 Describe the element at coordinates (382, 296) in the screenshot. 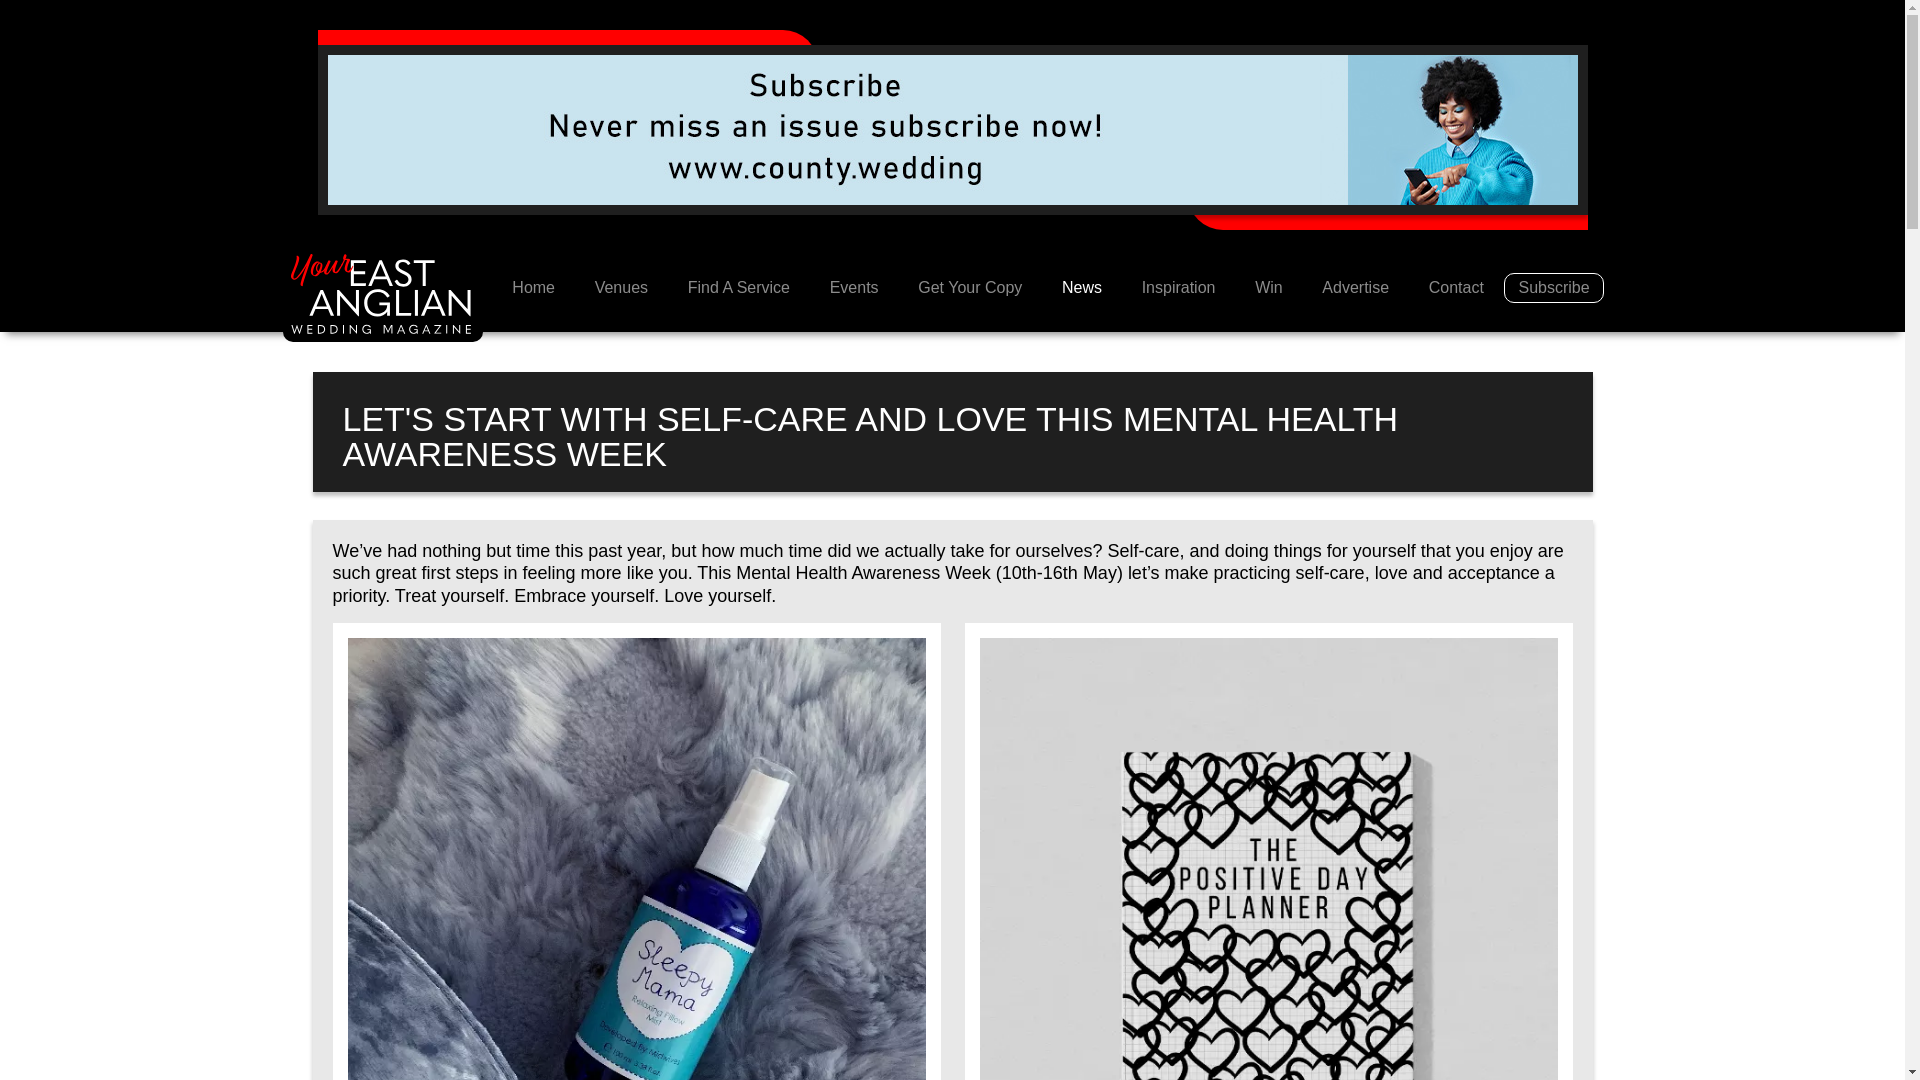

I see `Your East Anglian Wedding` at that location.